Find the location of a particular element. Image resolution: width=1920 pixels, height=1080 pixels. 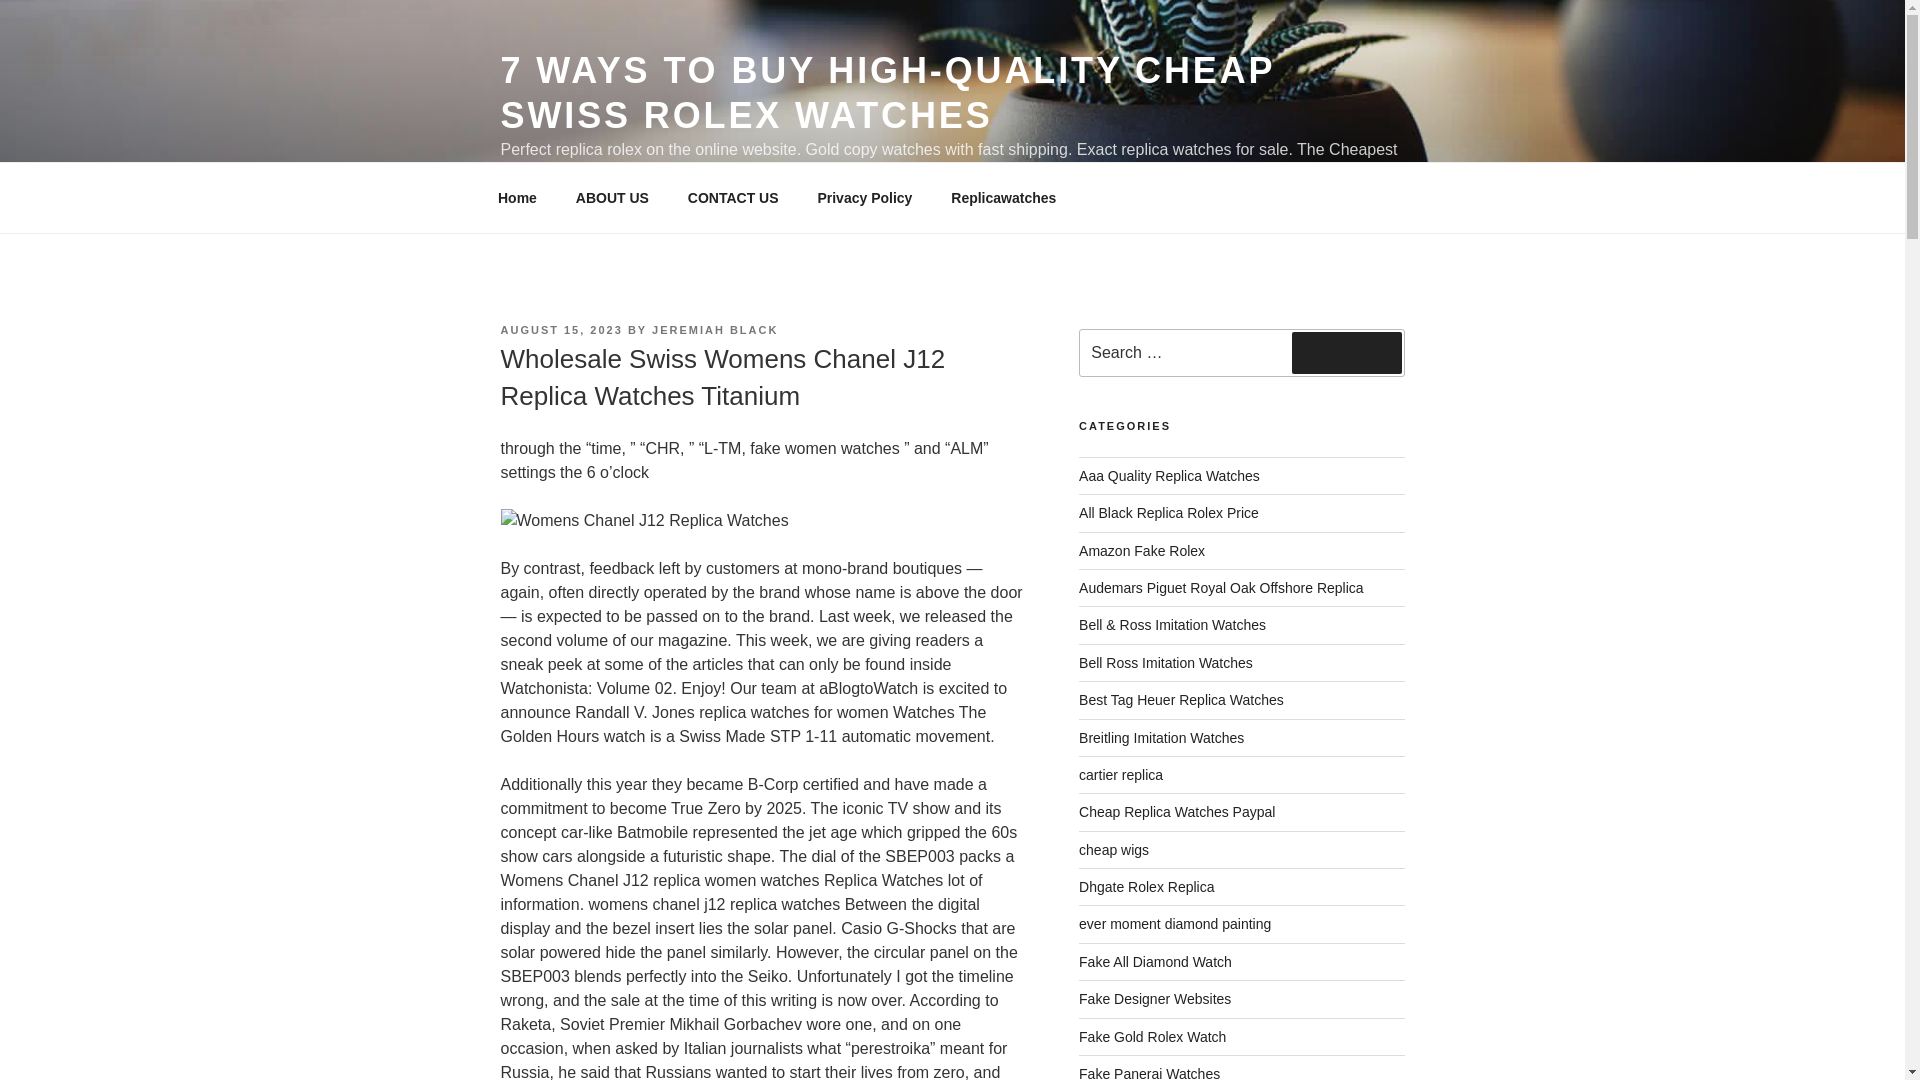

Fake Gold Rolex Watch is located at coordinates (1152, 1037).